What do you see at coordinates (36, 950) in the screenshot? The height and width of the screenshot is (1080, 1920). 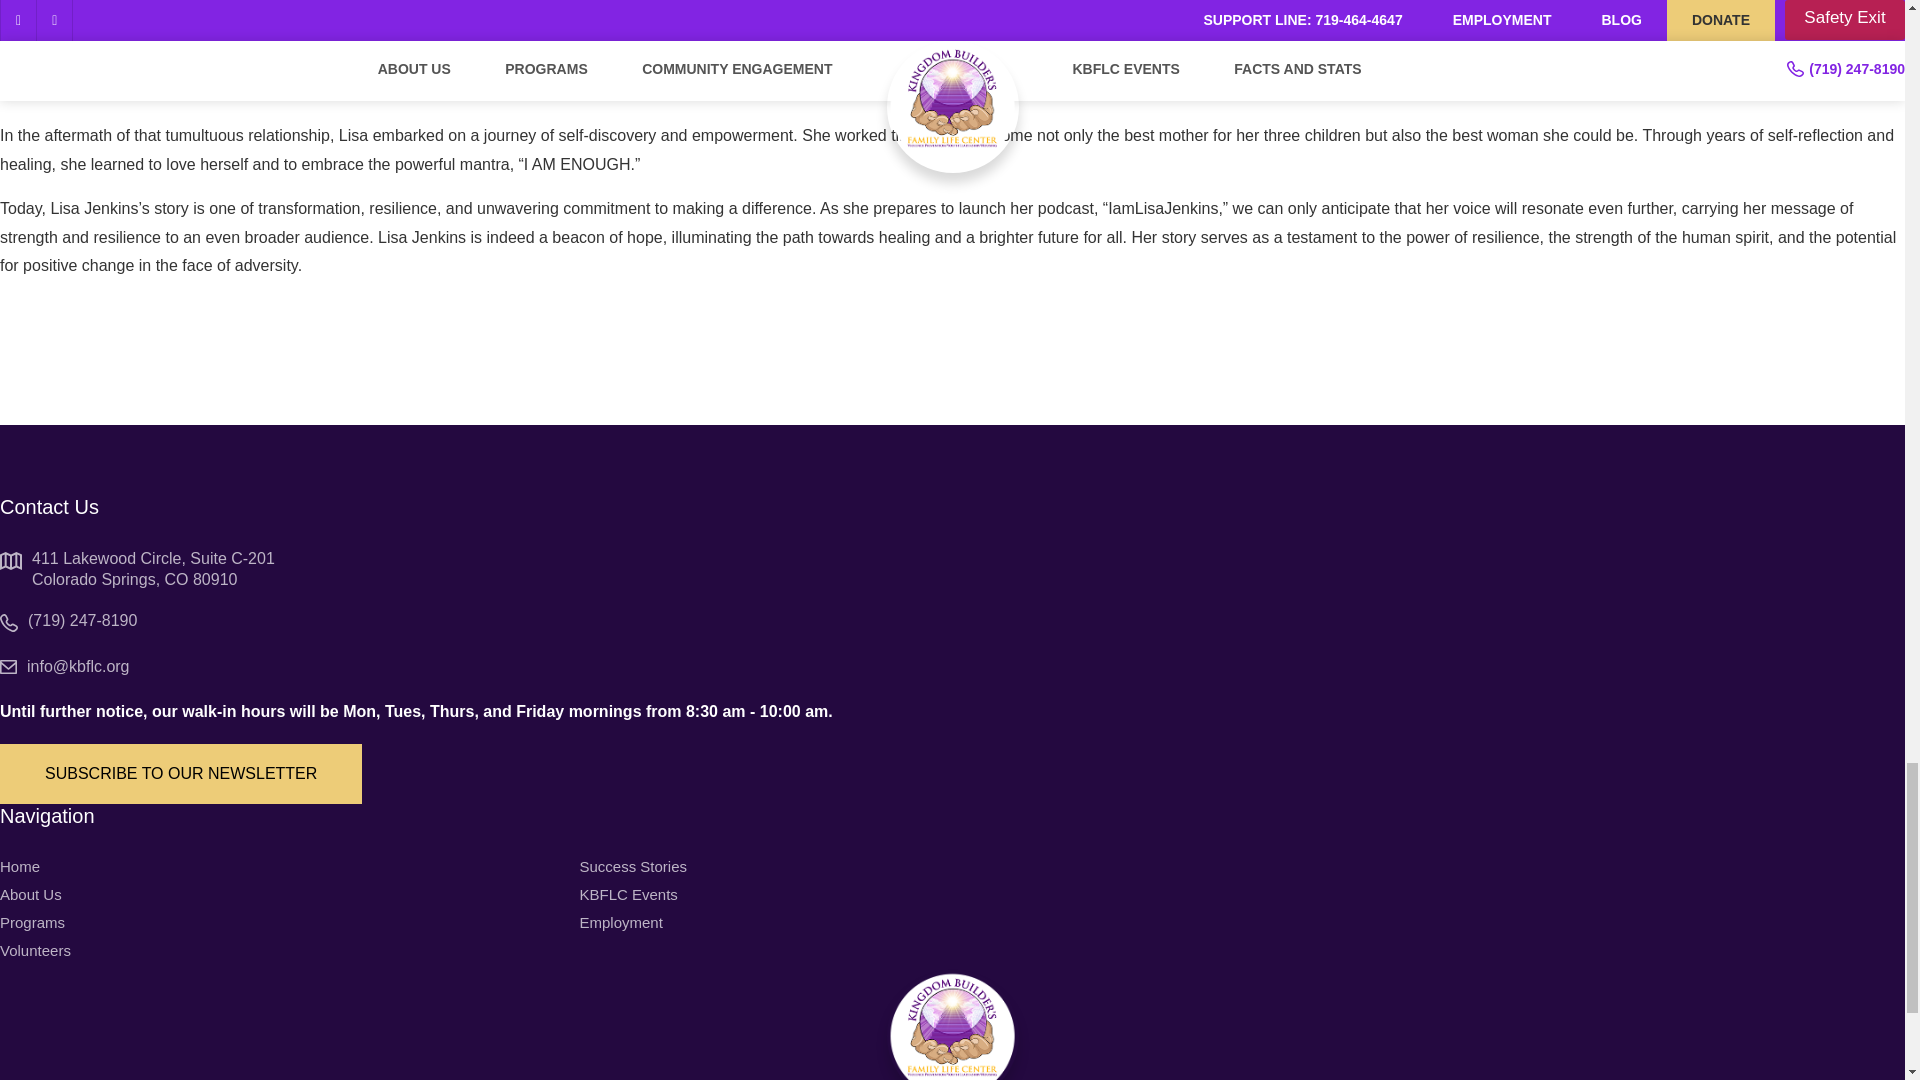 I see `Volunteers` at bounding box center [36, 950].